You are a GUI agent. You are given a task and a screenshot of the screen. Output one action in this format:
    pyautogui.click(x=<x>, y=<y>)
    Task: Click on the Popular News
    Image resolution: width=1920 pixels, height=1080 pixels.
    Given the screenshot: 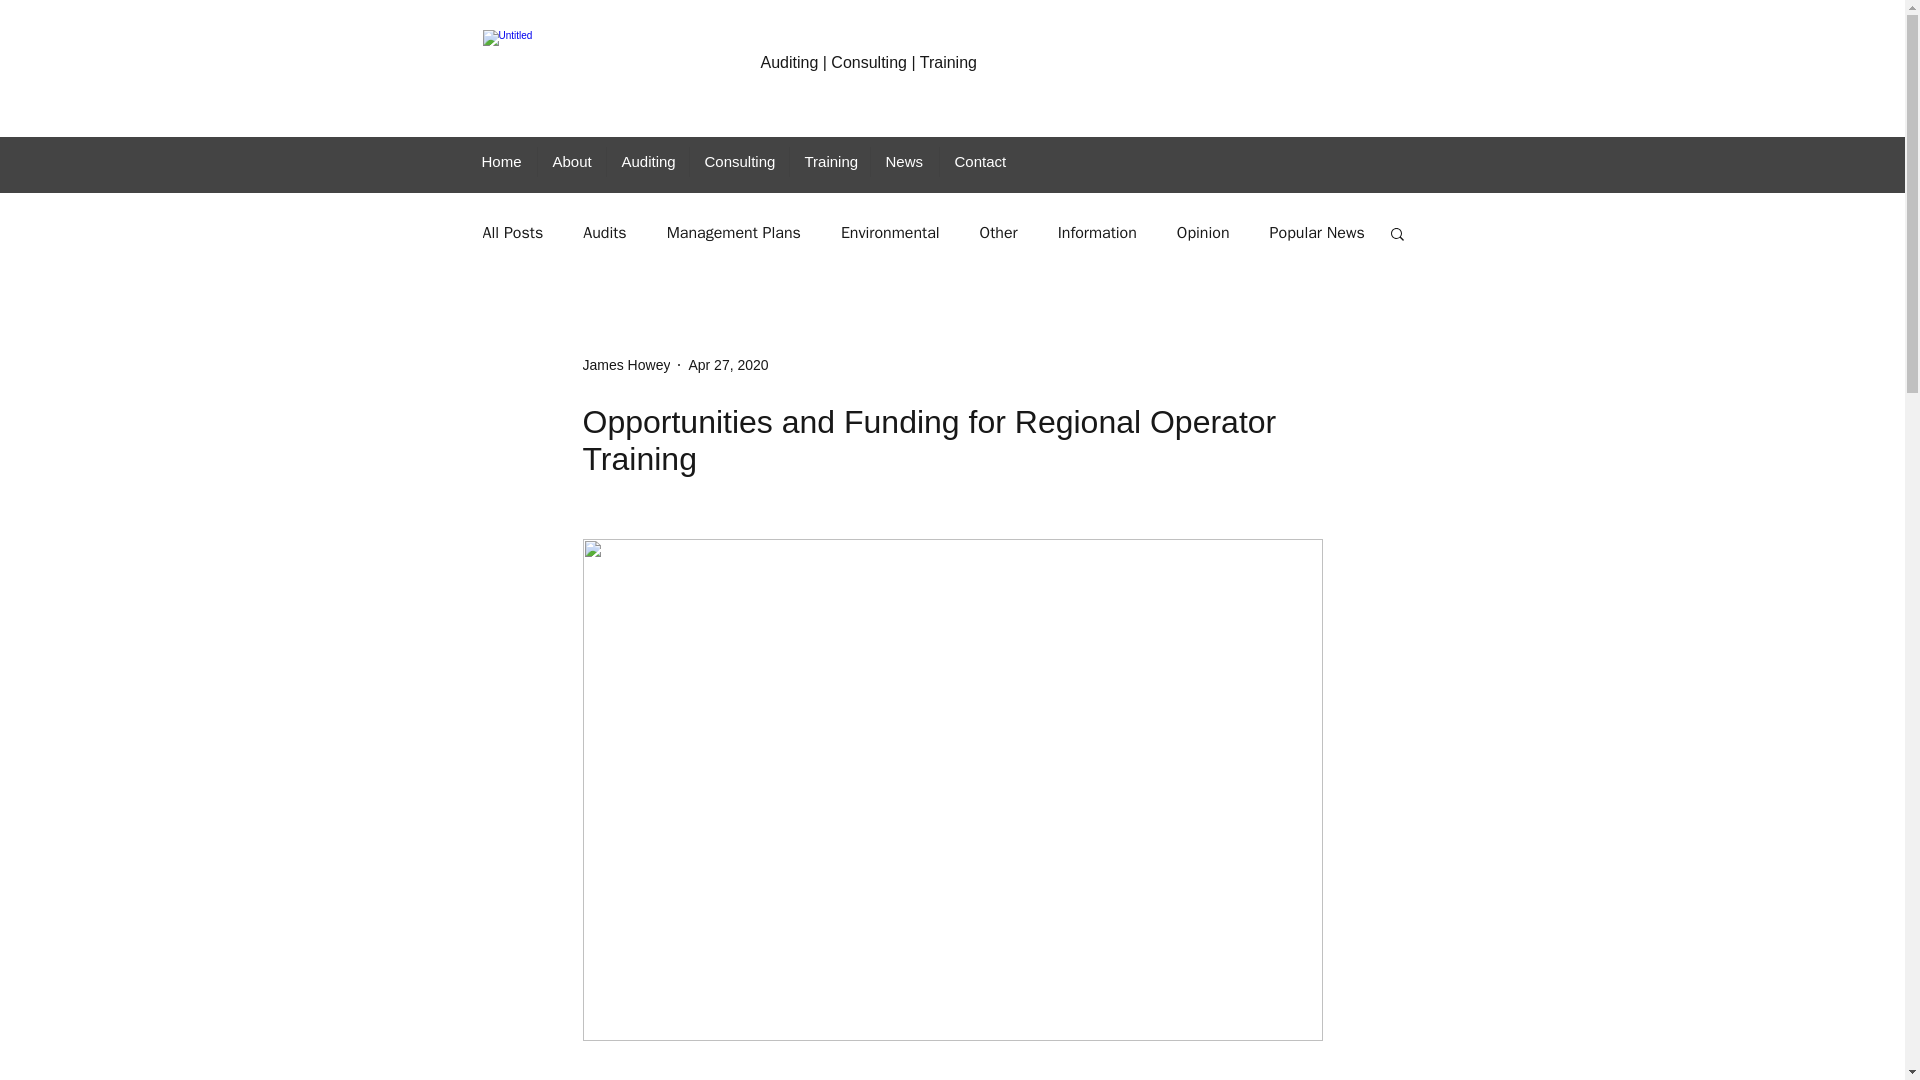 What is the action you would take?
    pyautogui.click(x=1317, y=232)
    